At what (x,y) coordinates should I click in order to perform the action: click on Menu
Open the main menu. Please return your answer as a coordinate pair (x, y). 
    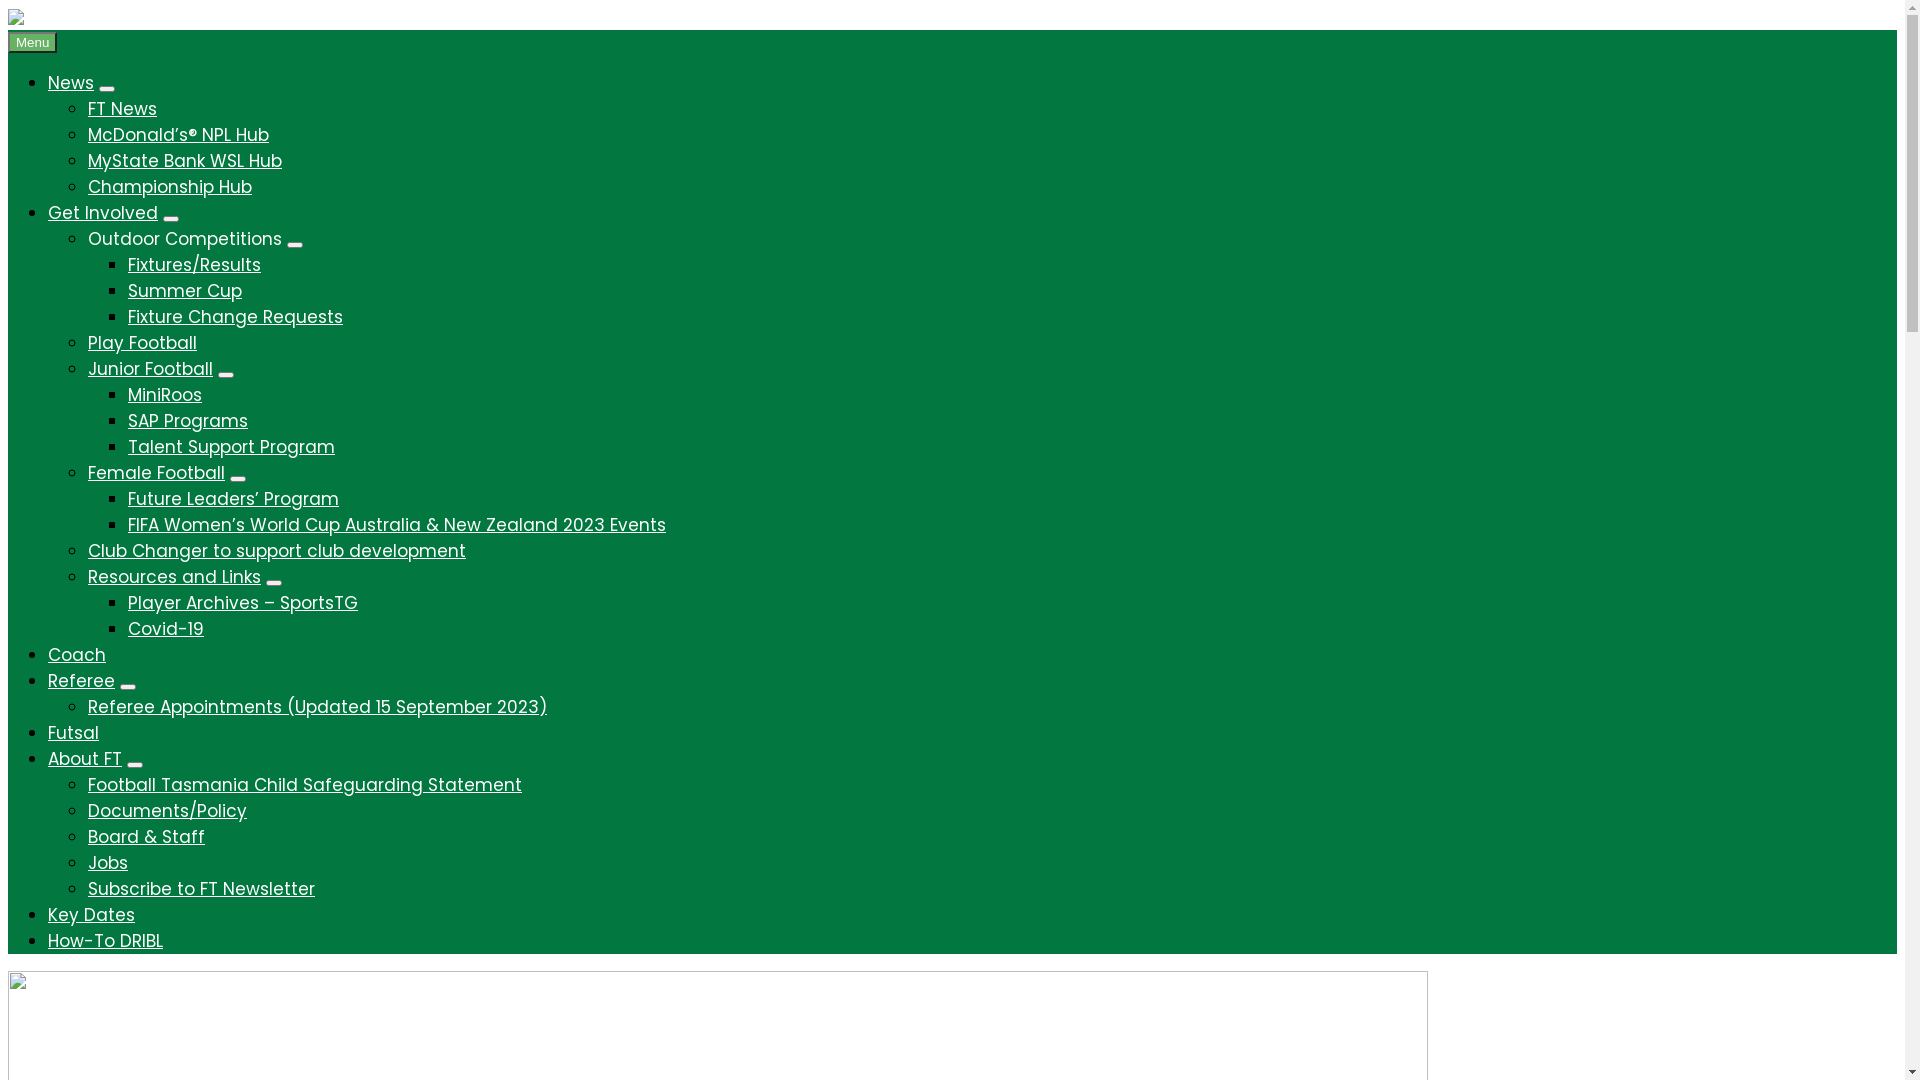
    Looking at the image, I should click on (32, 42).